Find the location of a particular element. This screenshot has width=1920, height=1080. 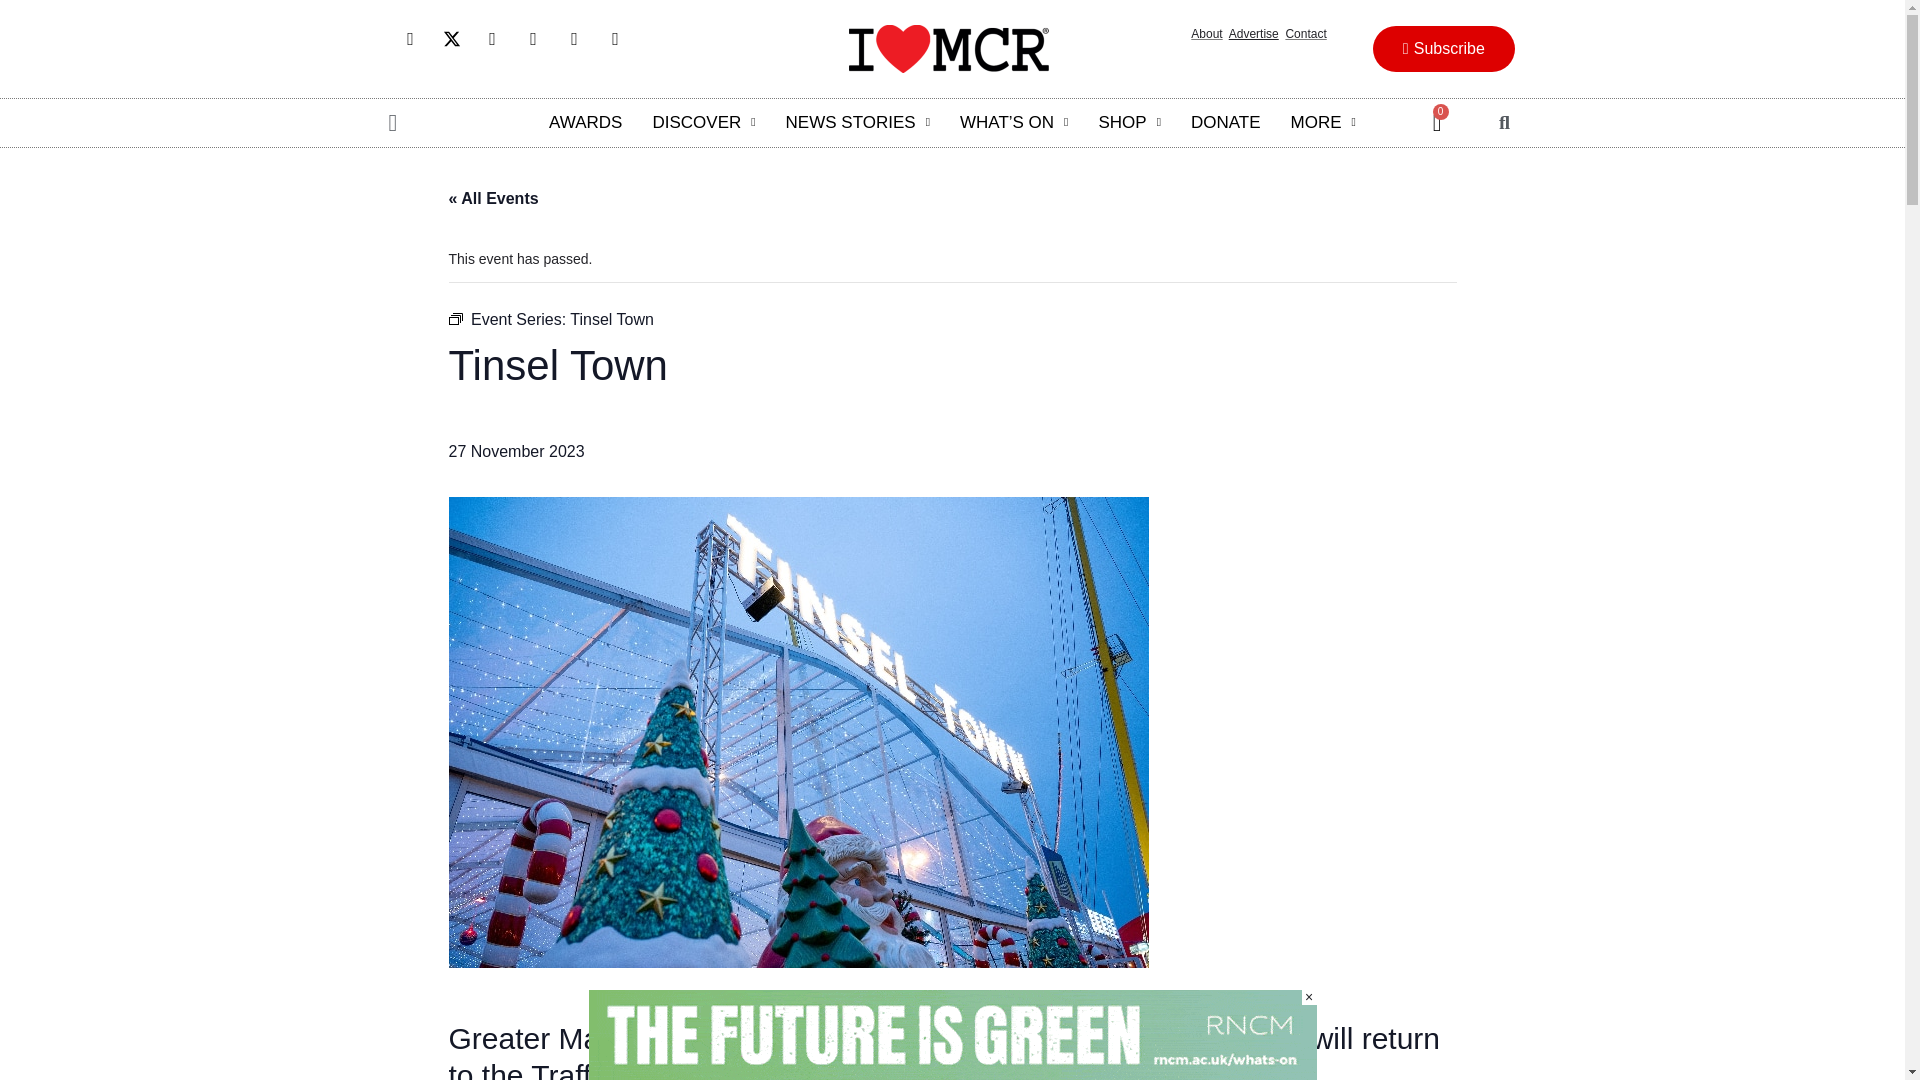

ilovemcr-website-logo 544 is located at coordinates (948, 48).